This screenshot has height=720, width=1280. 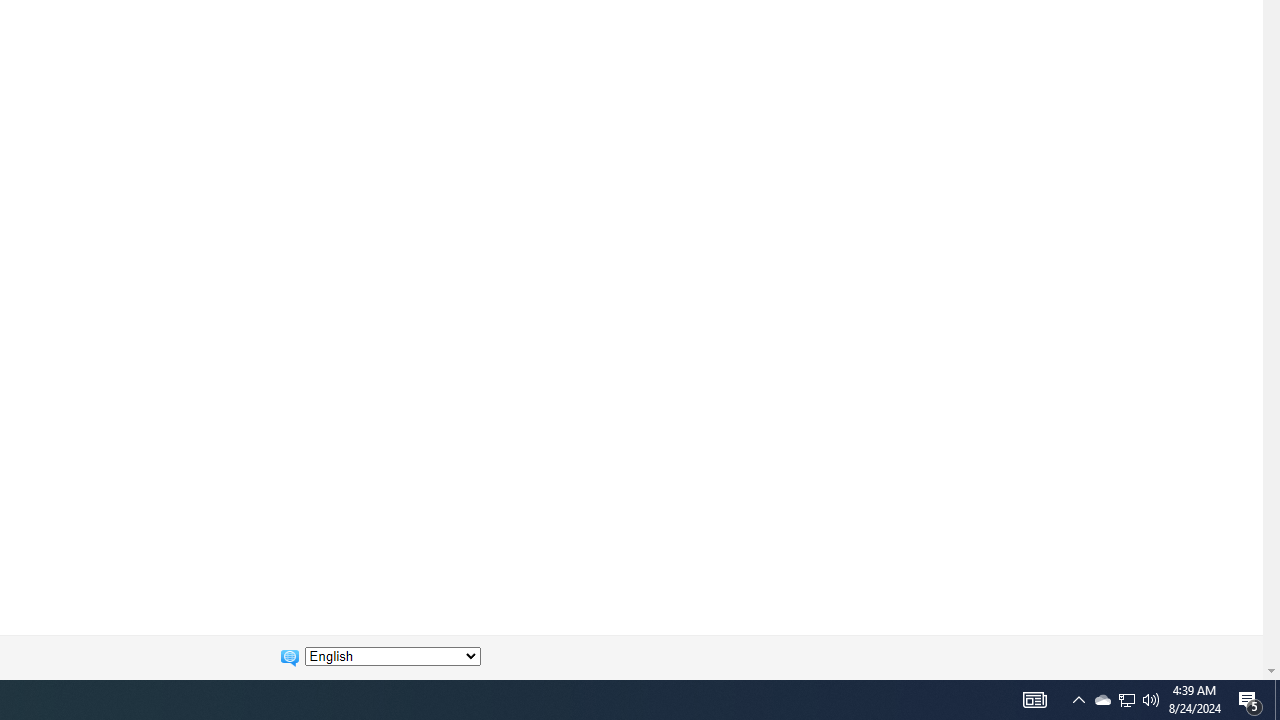 I want to click on Change language:, so click(x=392, y=656).